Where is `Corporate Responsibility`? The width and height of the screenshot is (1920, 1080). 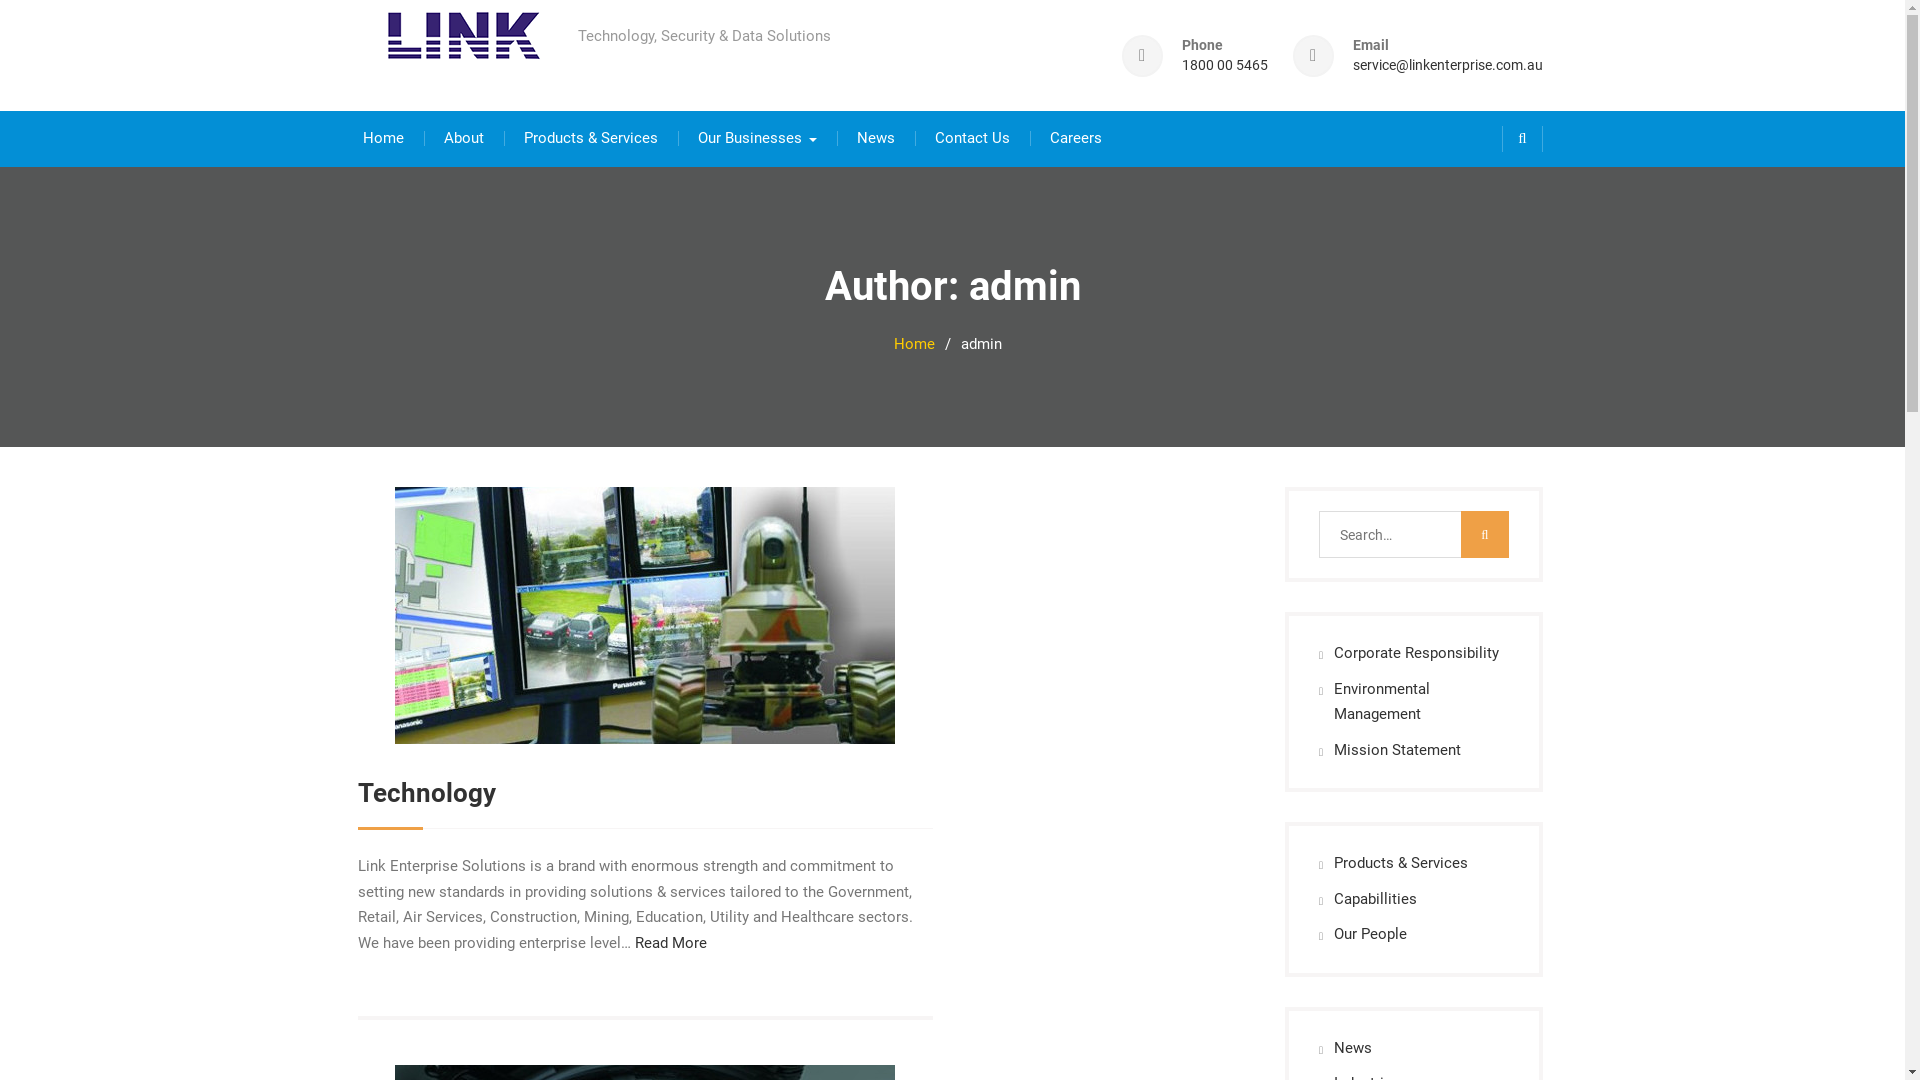 Corporate Responsibility is located at coordinates (1416, 653).